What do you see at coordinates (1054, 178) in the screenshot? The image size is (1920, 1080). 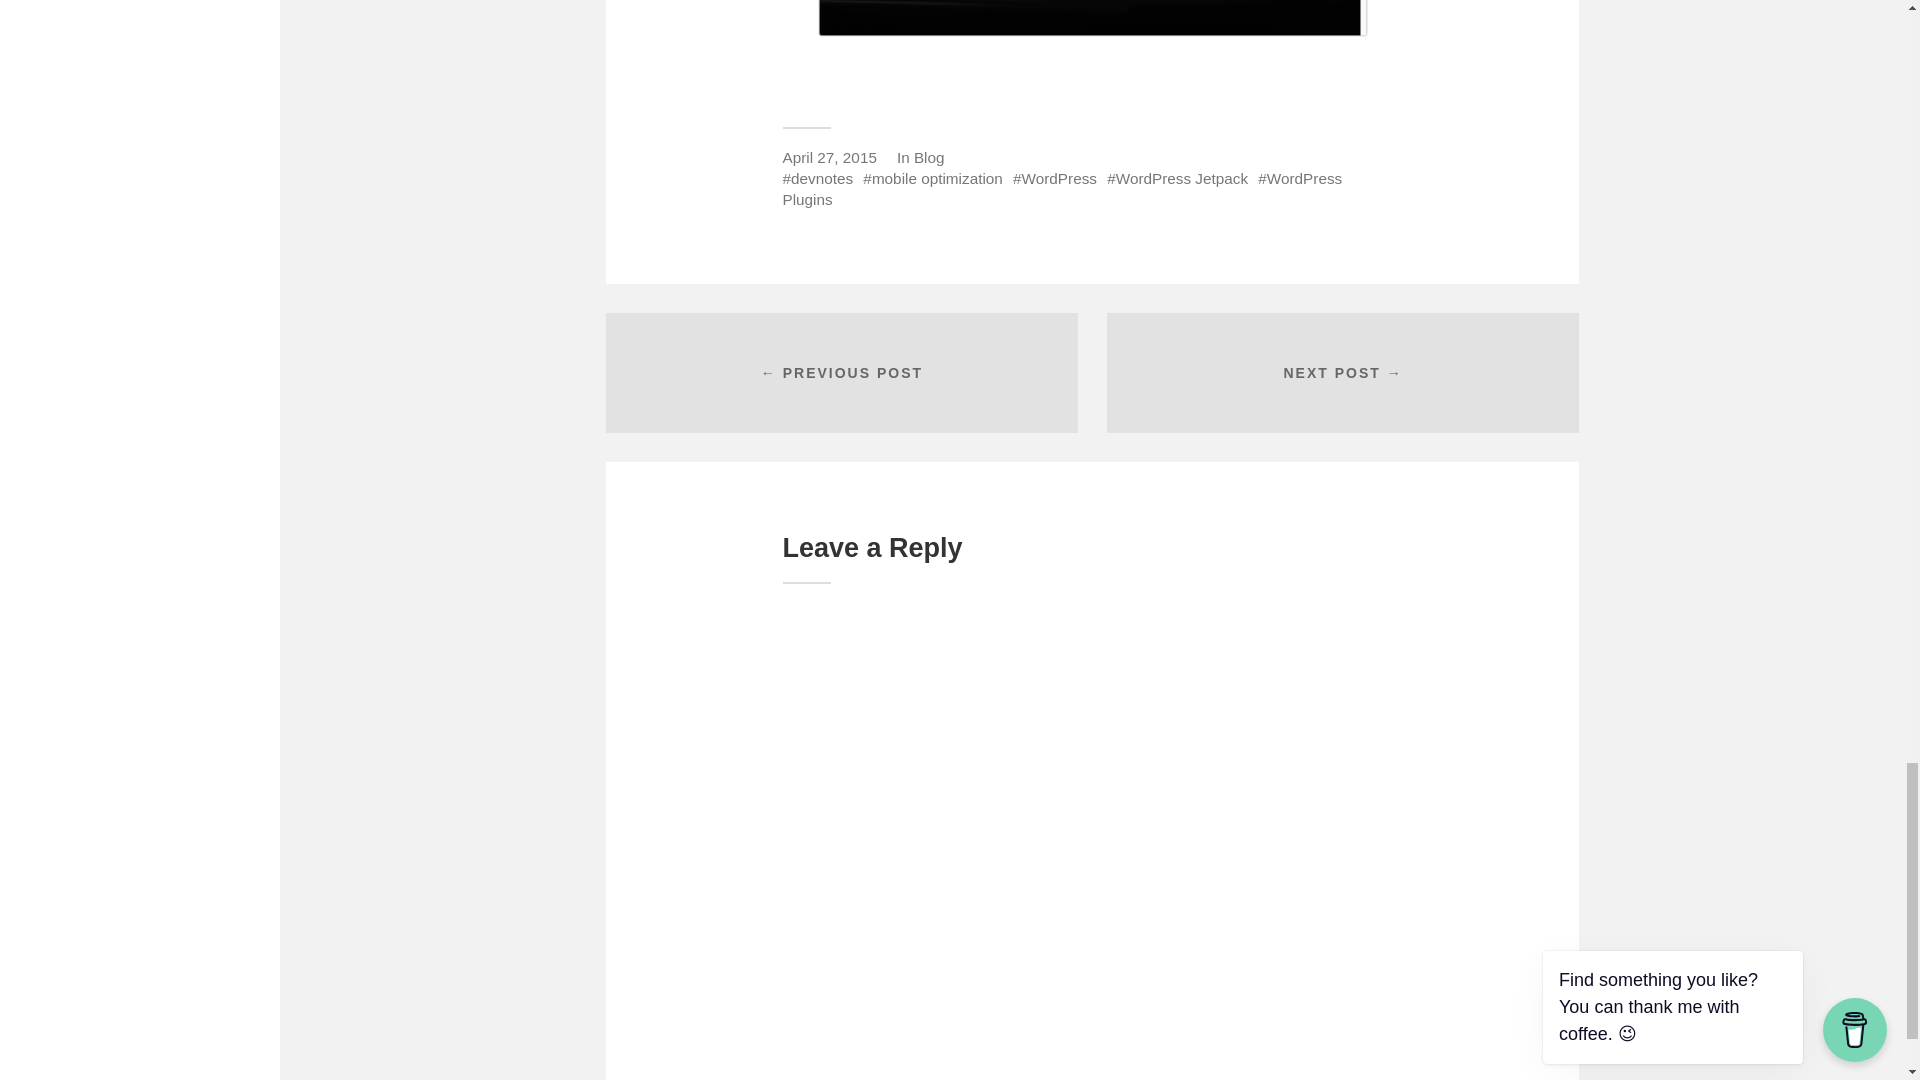 I see `WordPress` at bounding box center [1054, 178].